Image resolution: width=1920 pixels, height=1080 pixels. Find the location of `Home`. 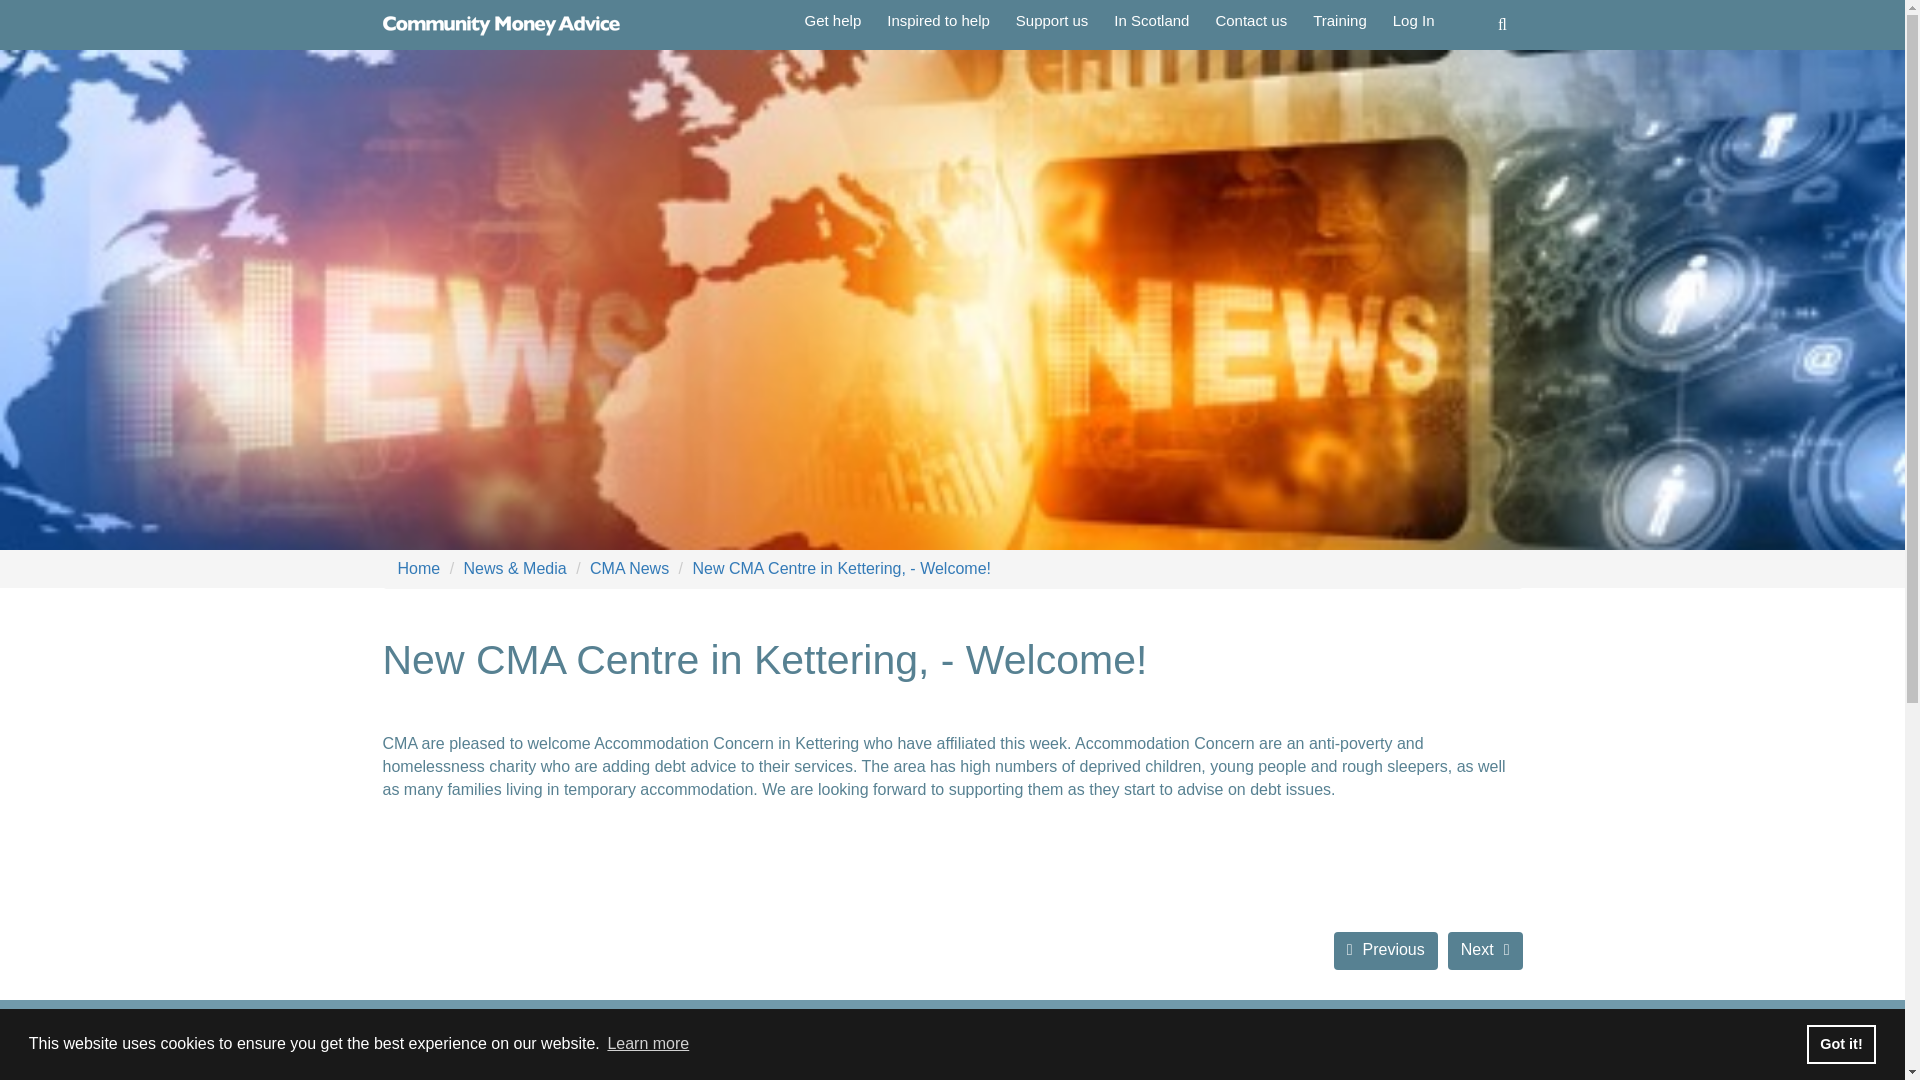

Home is located at coordinates (419, 568).